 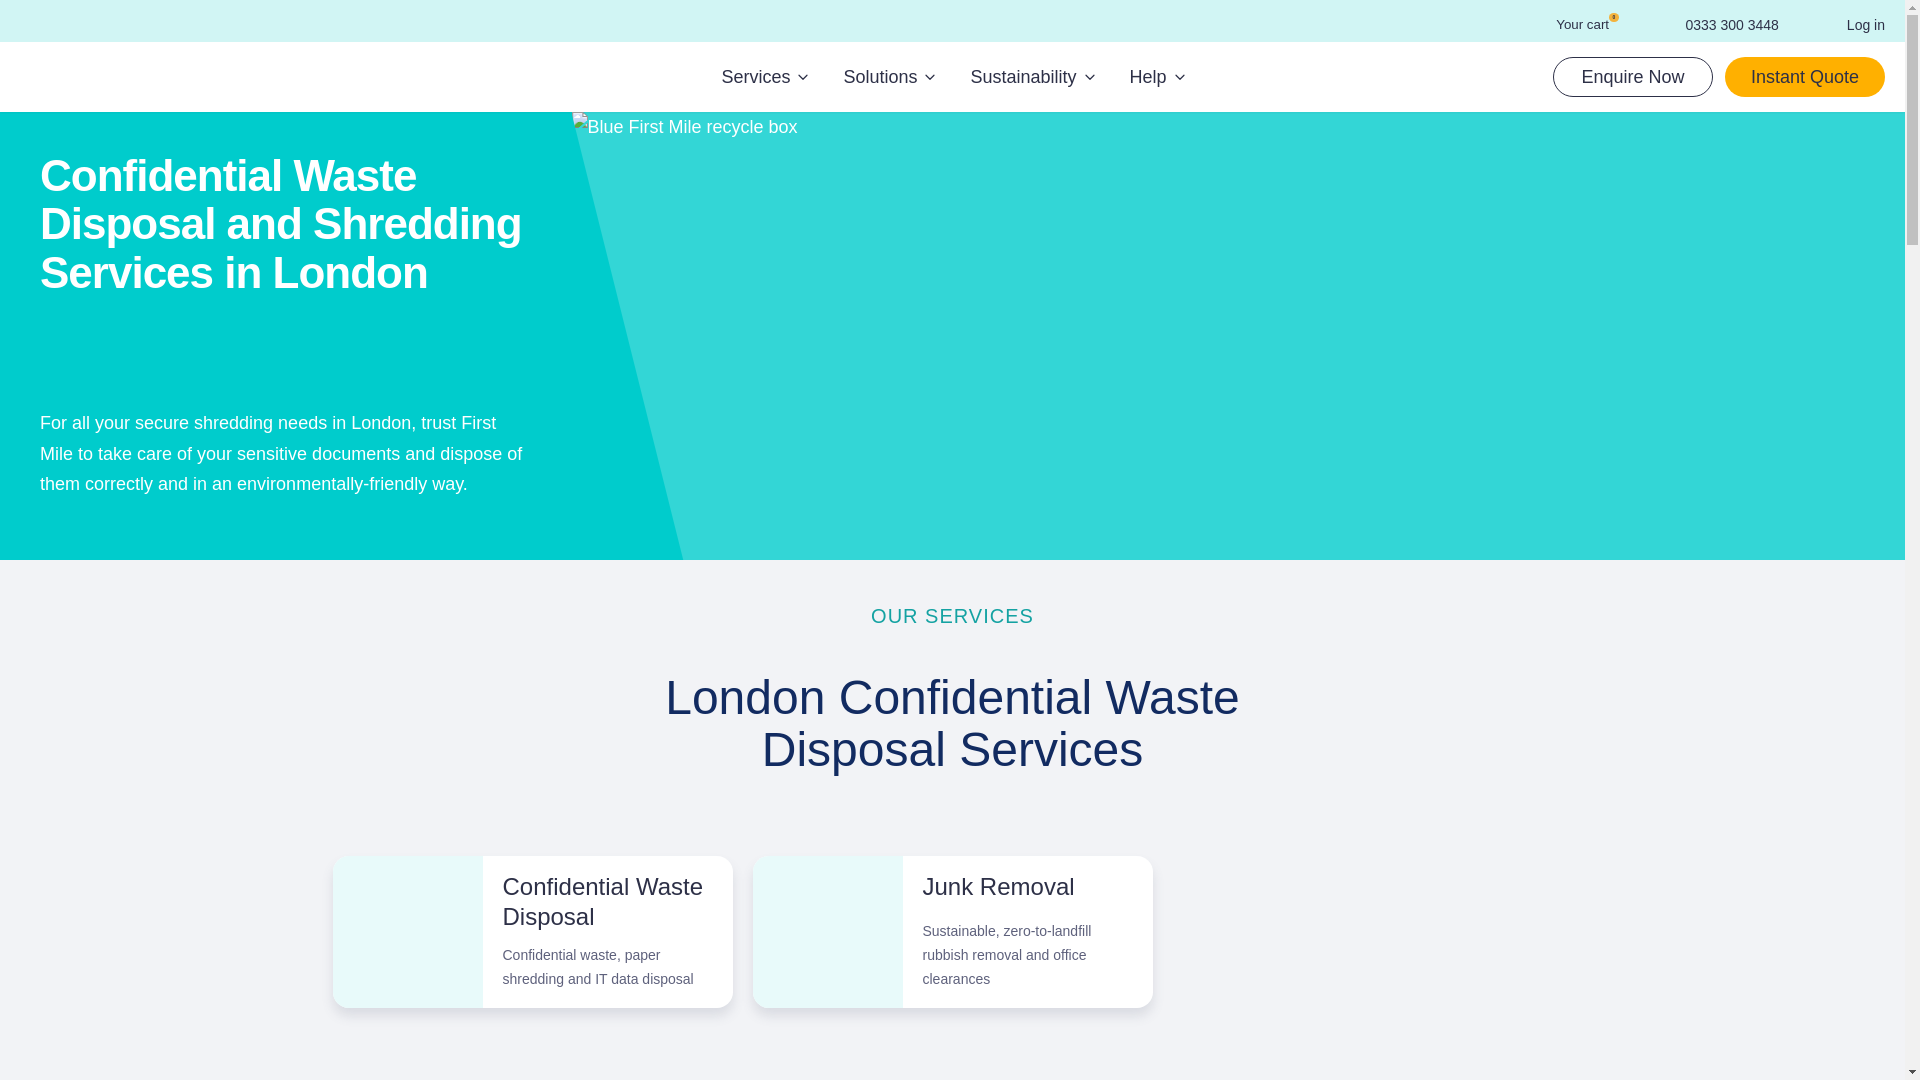 What do you see at coordinates (888, 78) in the screenshot?
I see `Solutions` at bounding box center [888, 78].